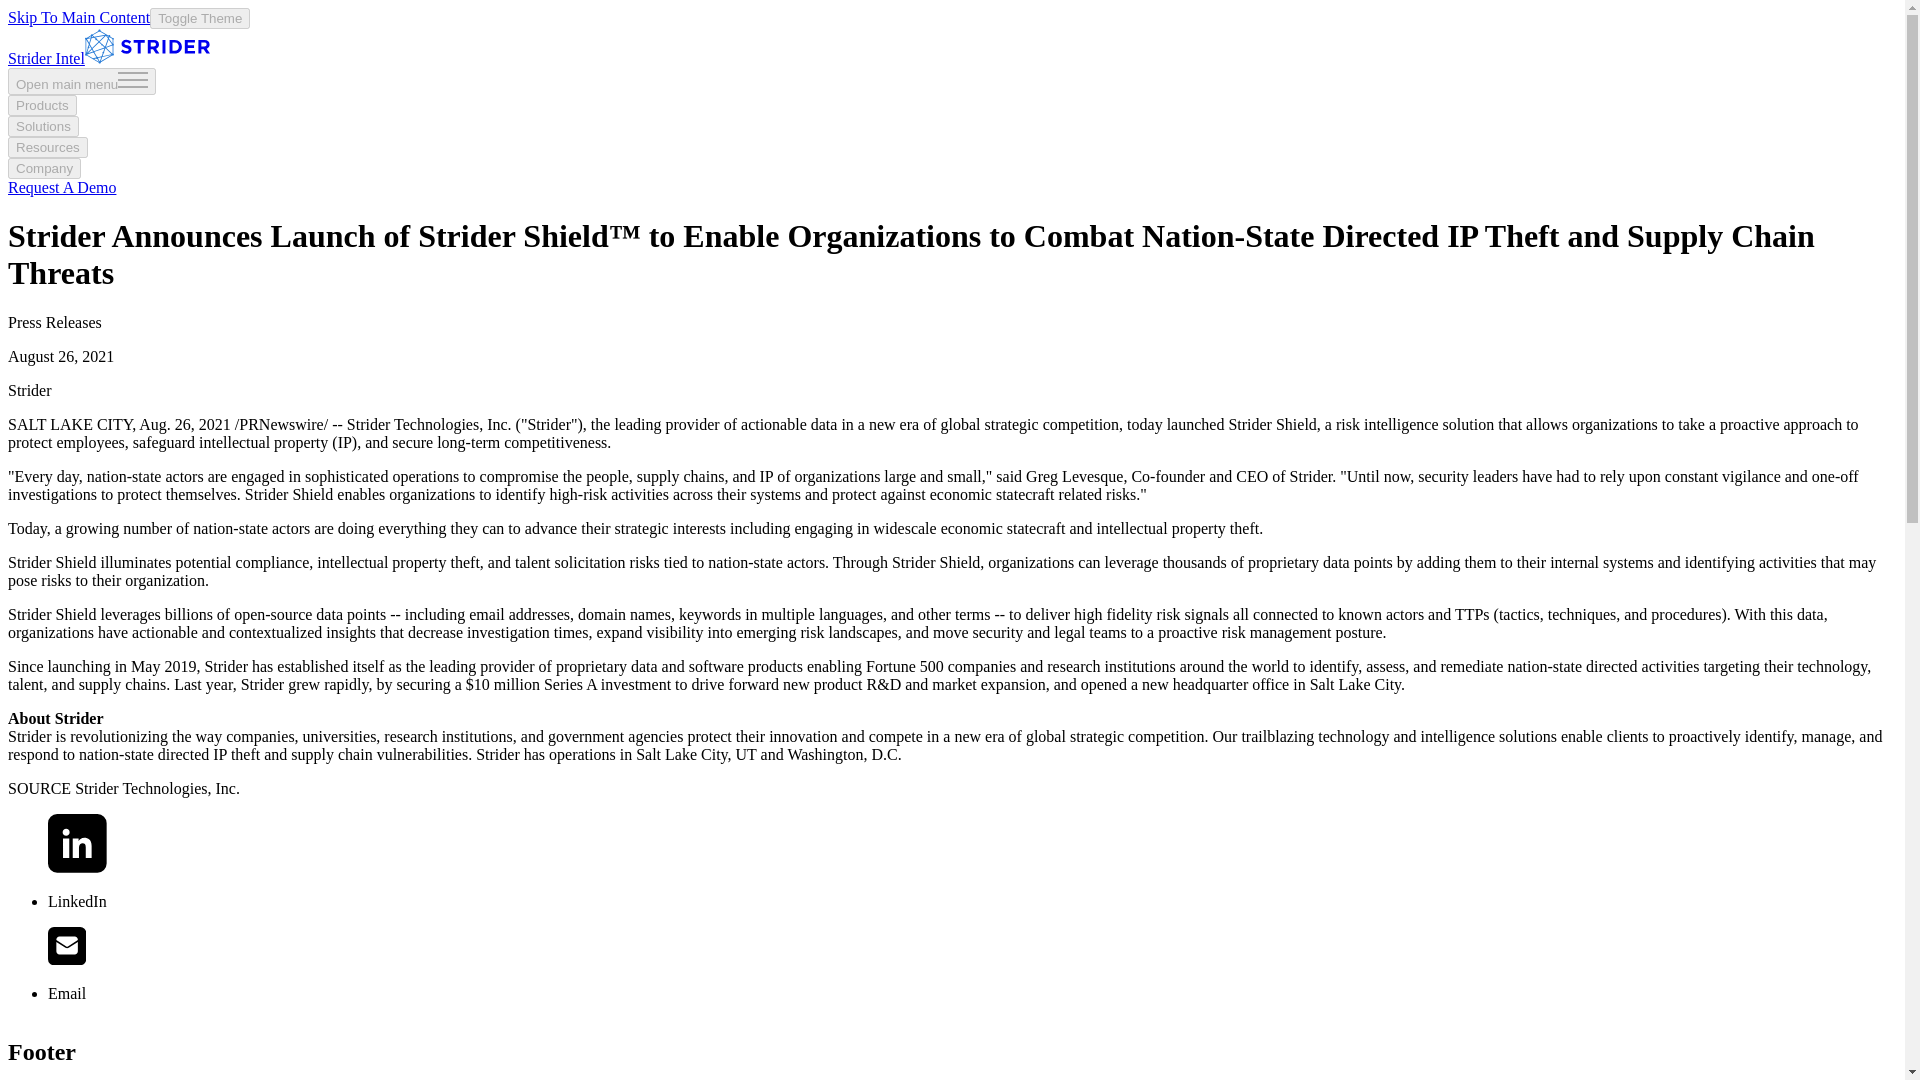 This screenshot has width=1920, height=1080. I want to click on Open main menu, so click(81, 82).